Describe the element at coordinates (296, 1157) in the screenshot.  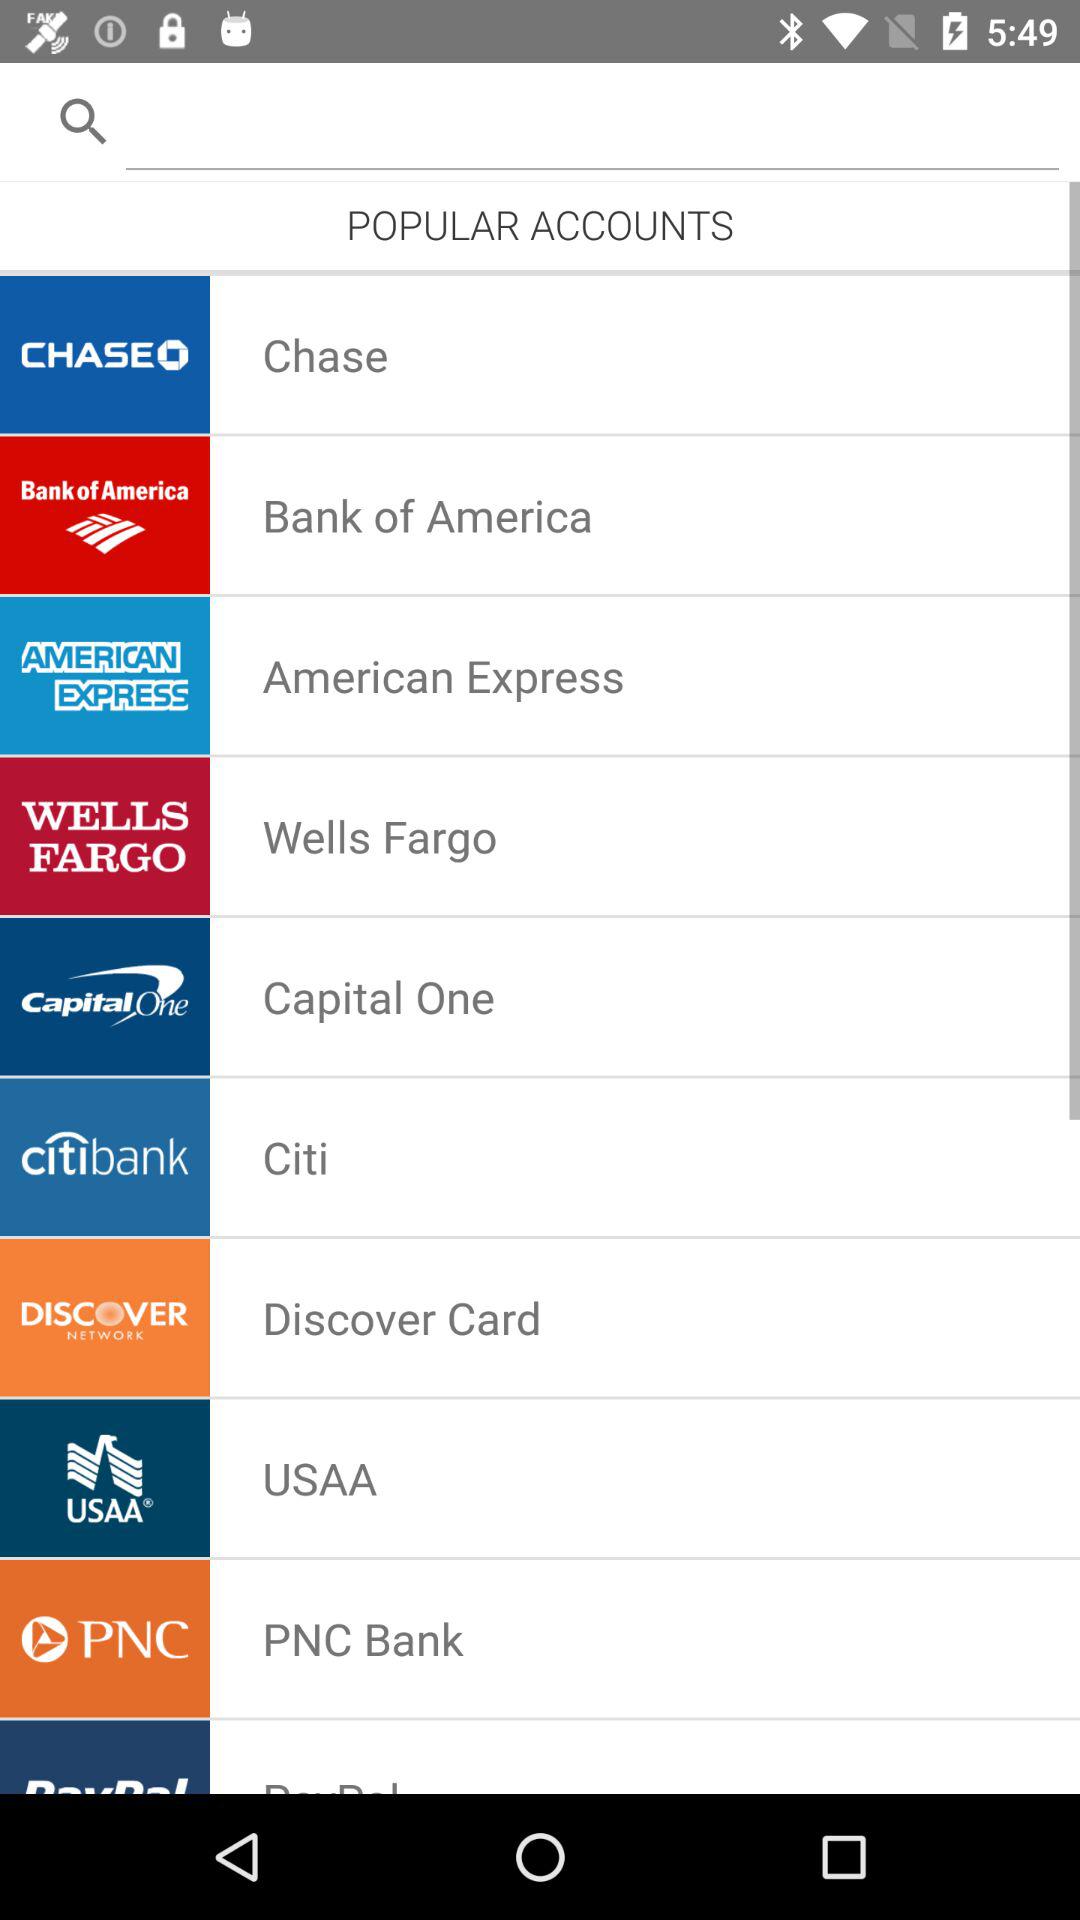
I see `press the app above discover card` at that location.